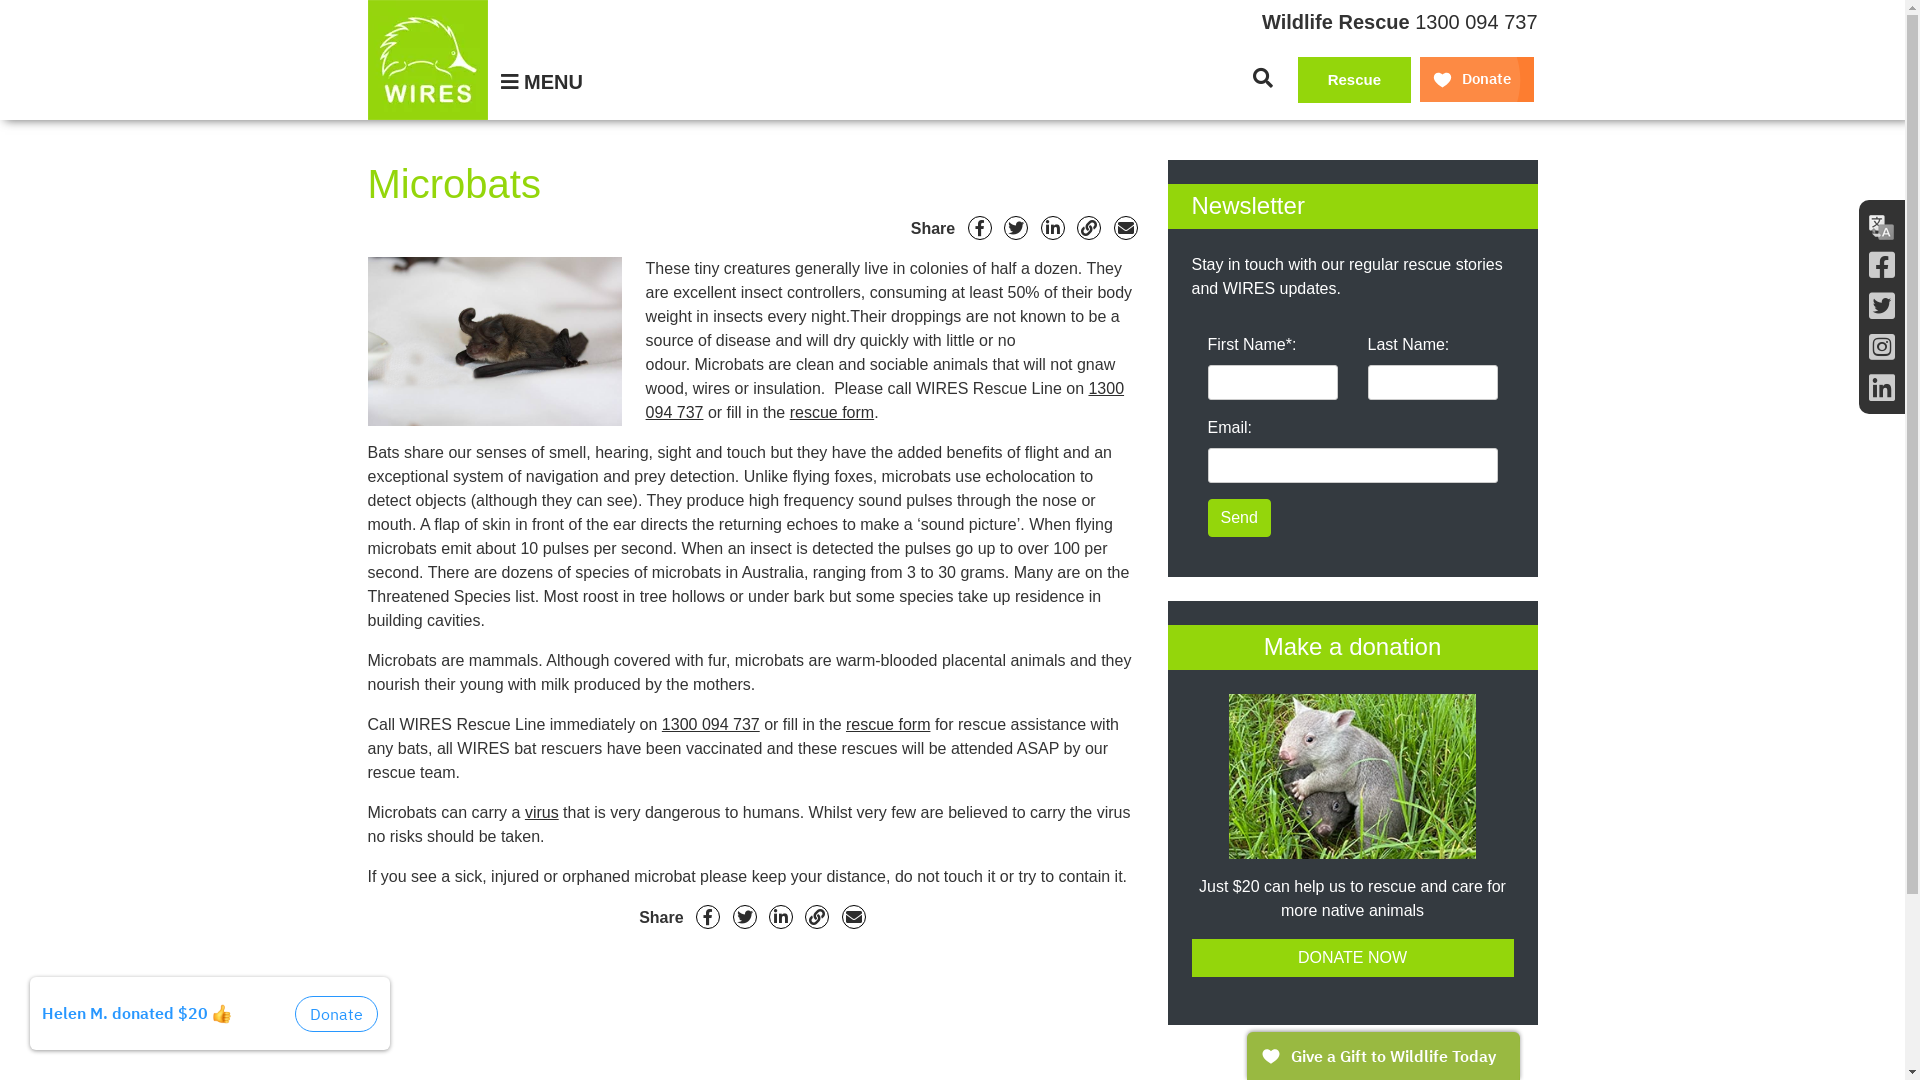 The width and height of the screenshot is (1920, 1080). Describe the element at coordinates (542, 82) in the screenshot. I see `MENU` at that location.